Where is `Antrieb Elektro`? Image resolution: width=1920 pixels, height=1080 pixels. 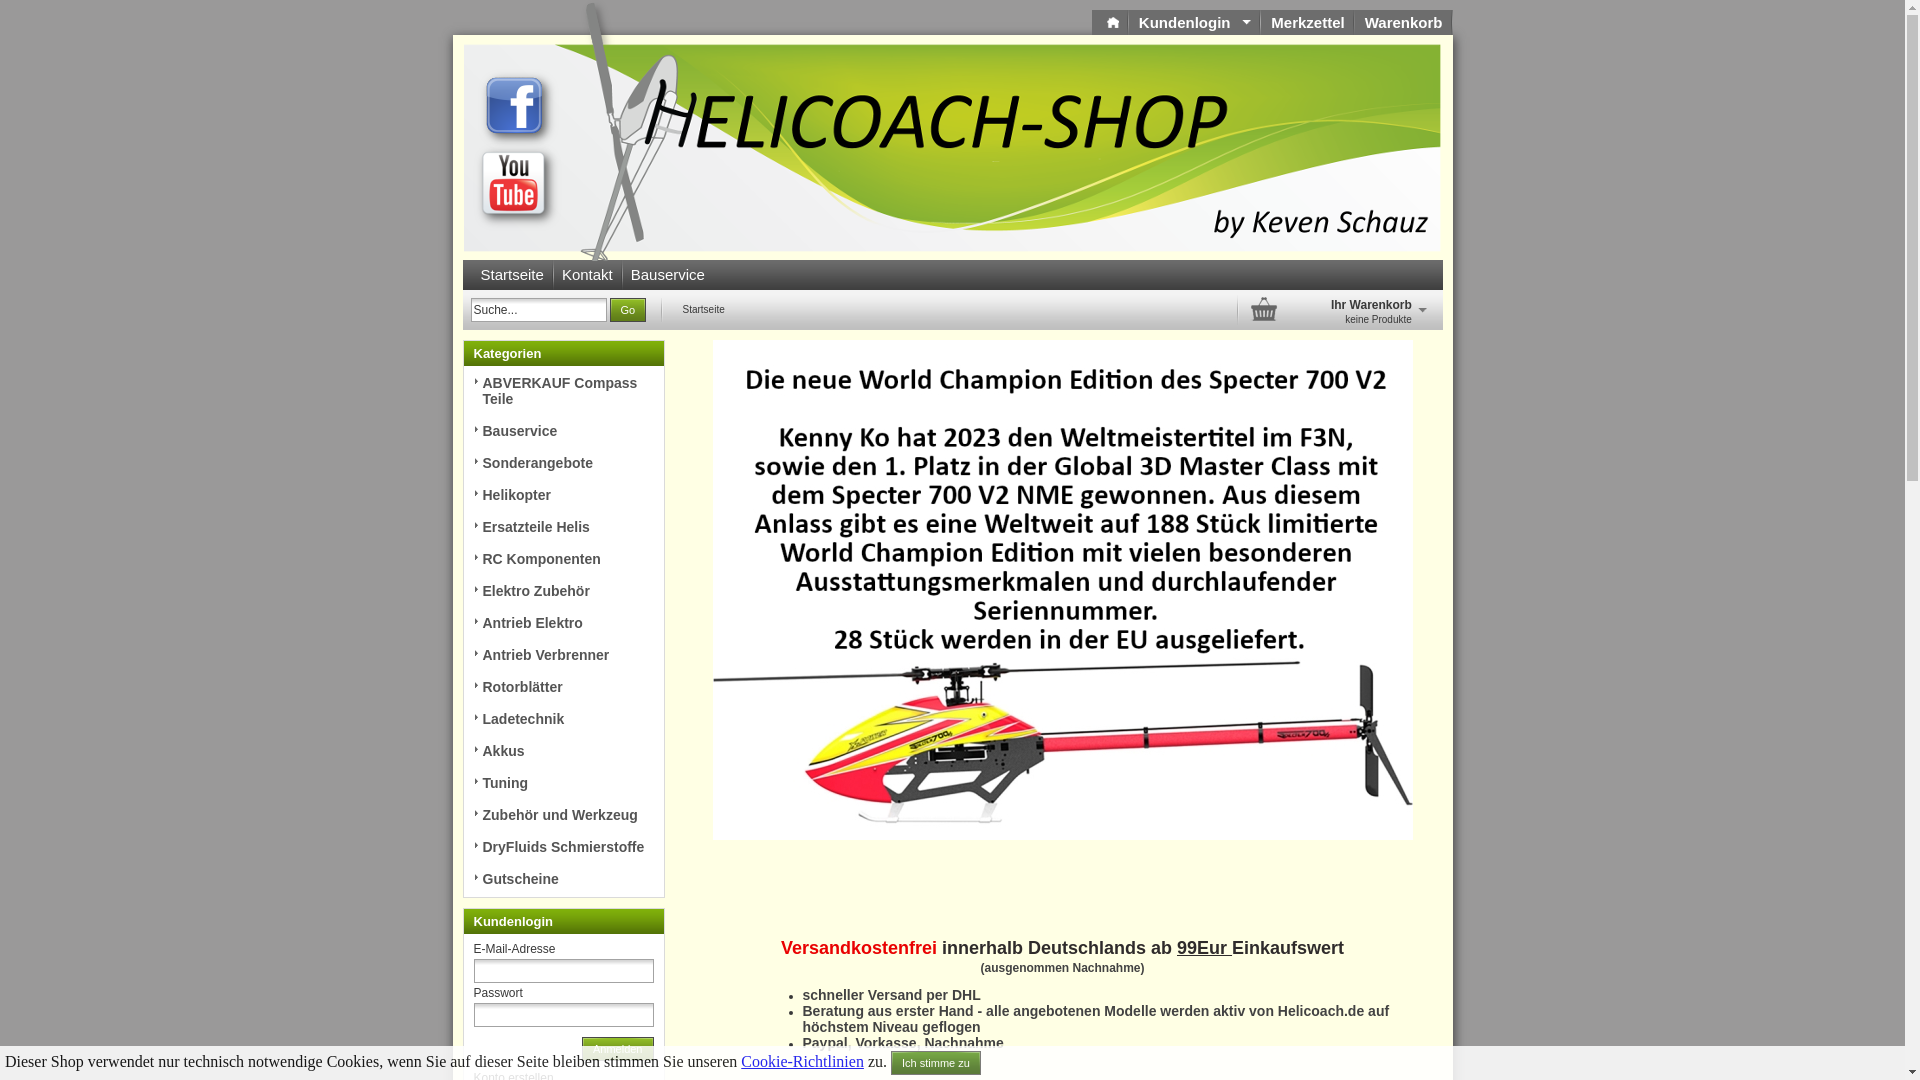 Antrieb Elektro is located at coordinates (532, 623).